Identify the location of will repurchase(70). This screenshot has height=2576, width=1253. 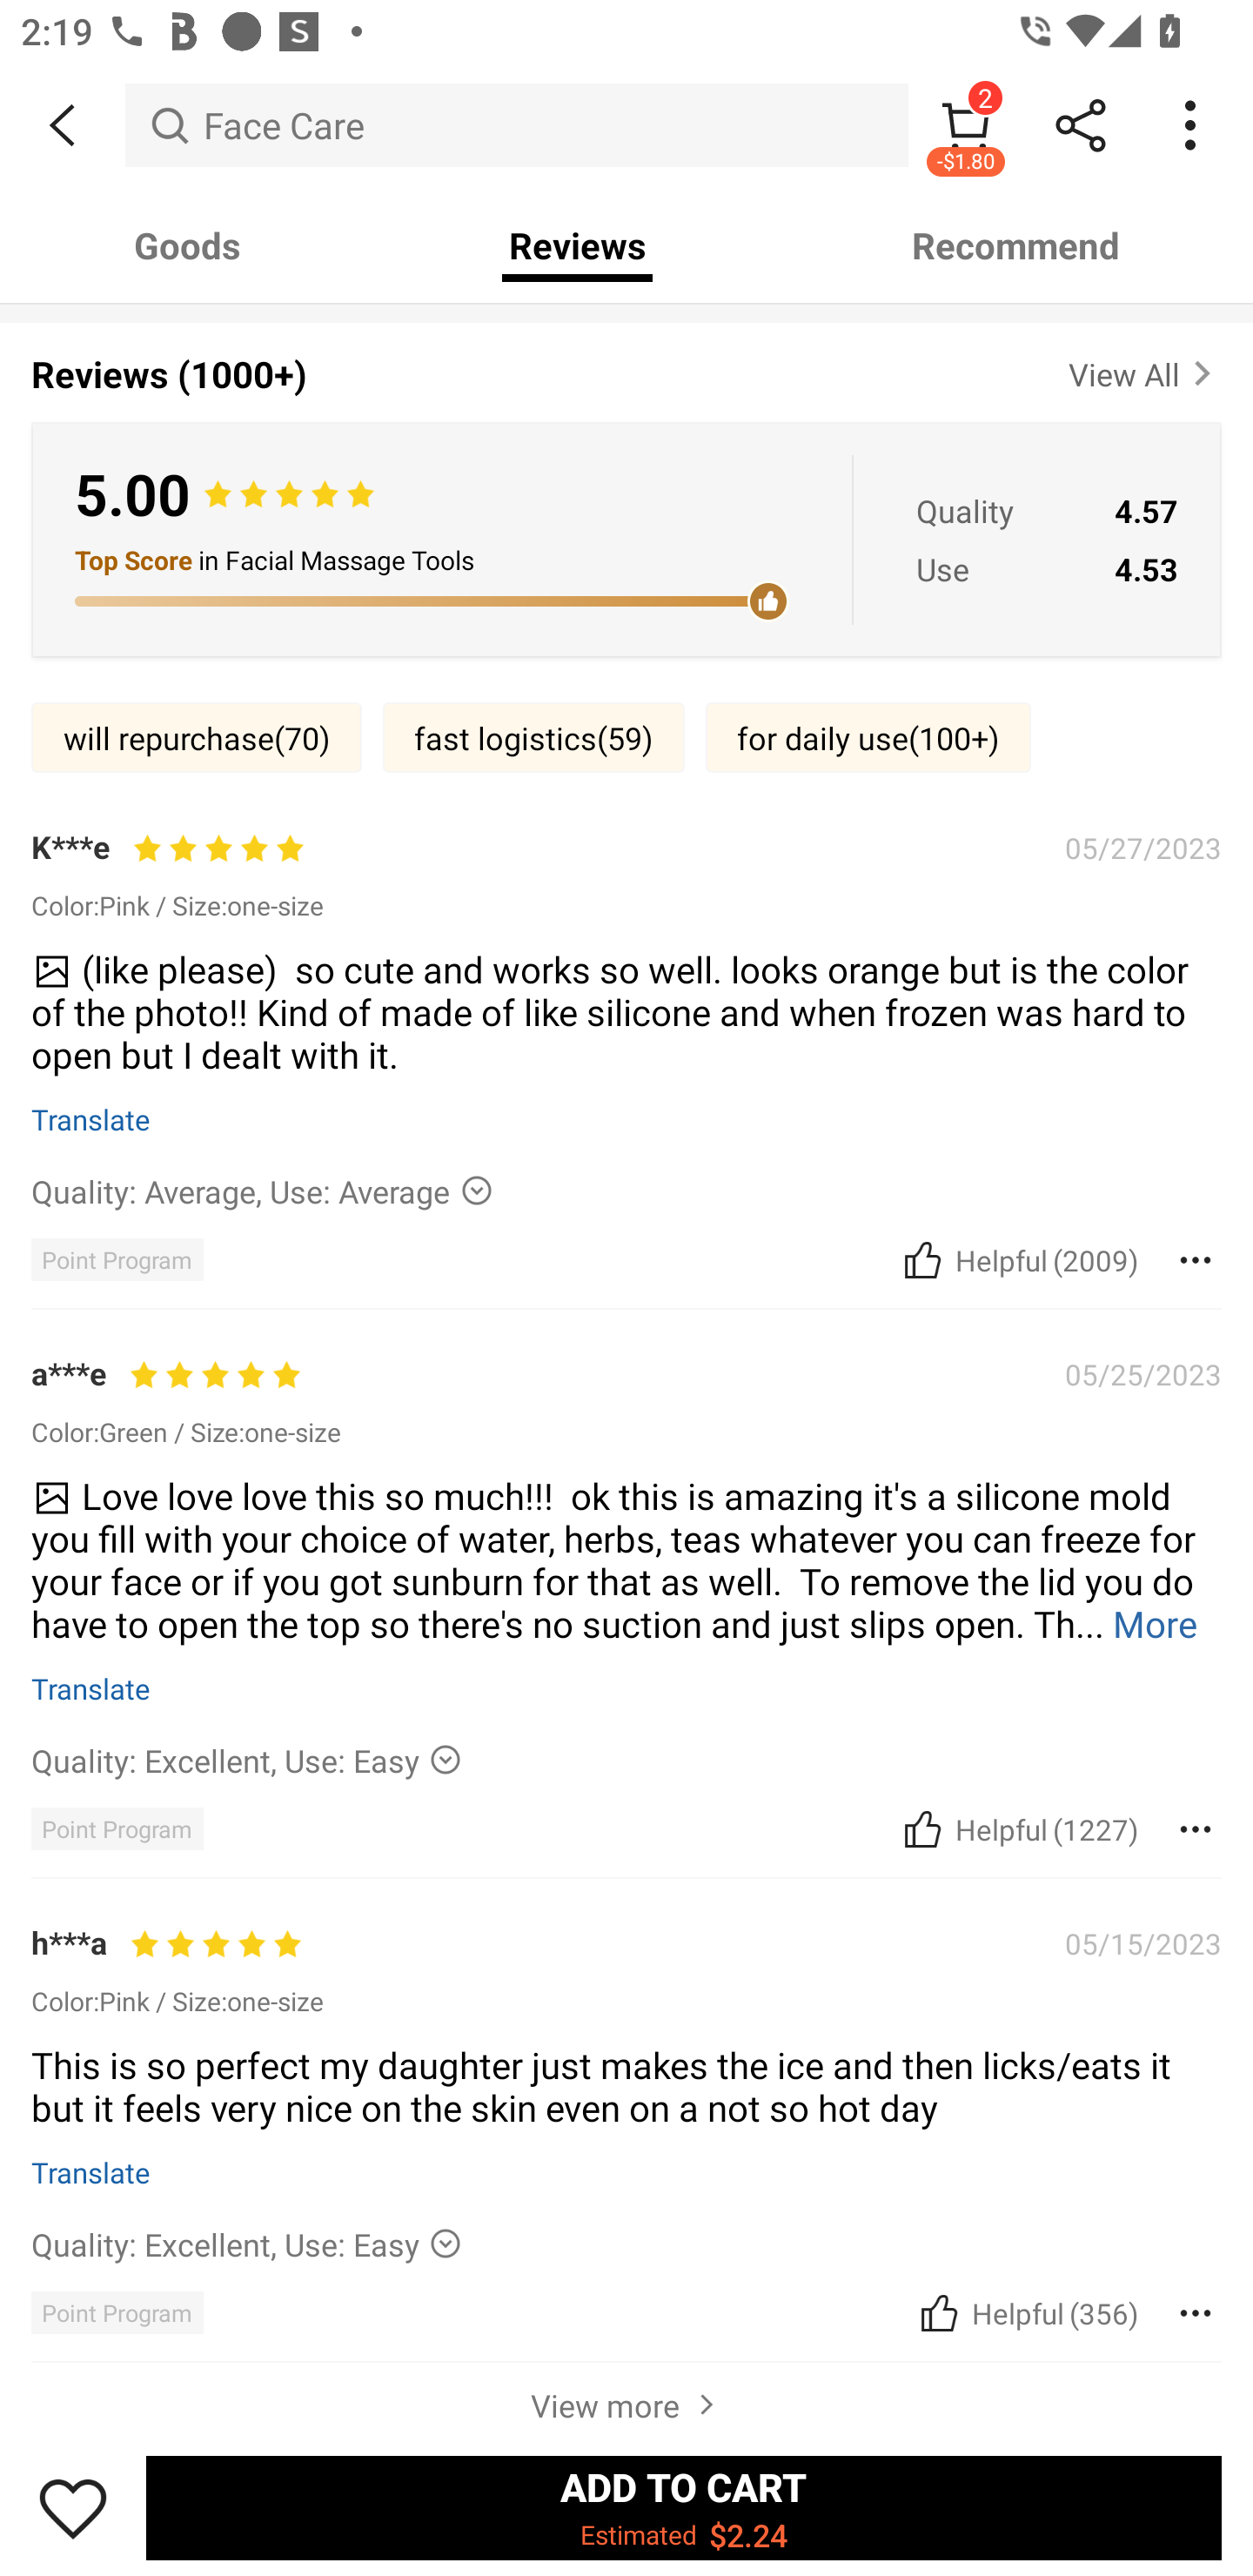
(197, 738).